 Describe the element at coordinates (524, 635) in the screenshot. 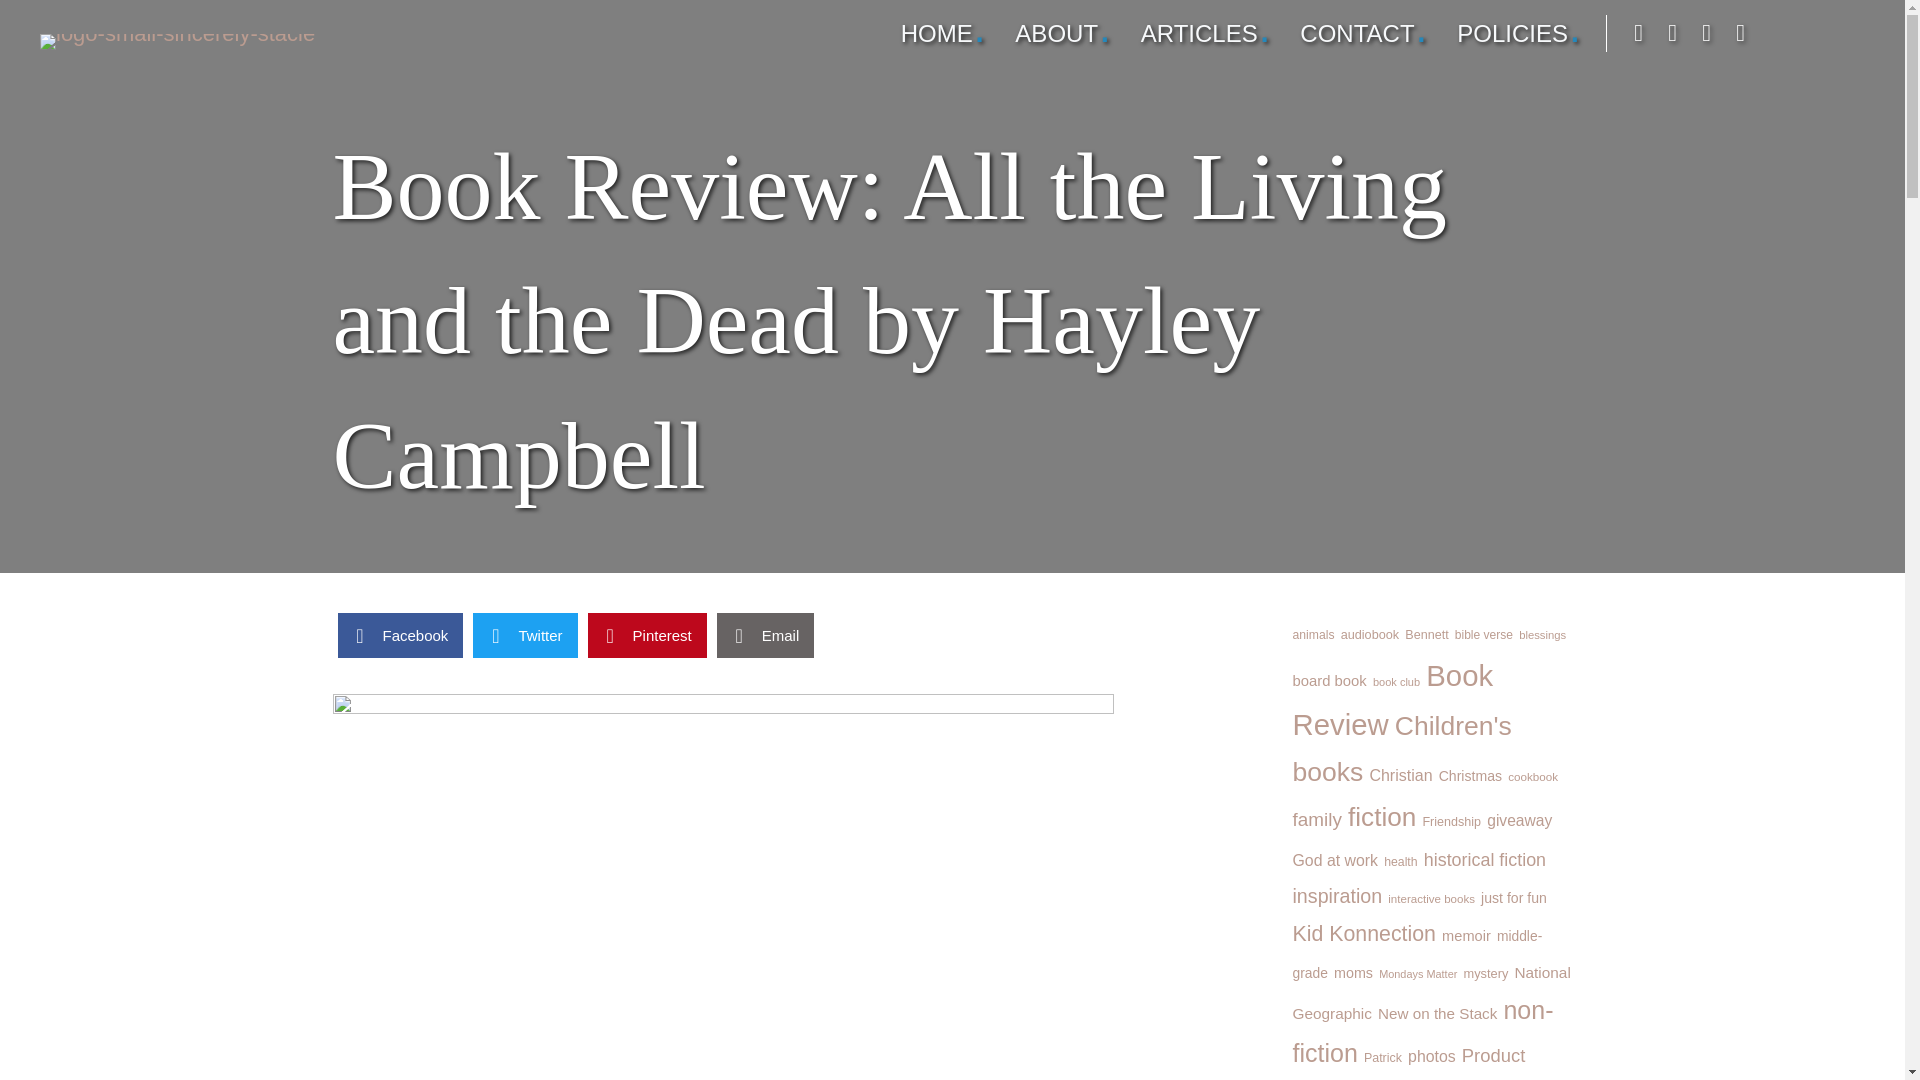

I see `Twitter` at that location.